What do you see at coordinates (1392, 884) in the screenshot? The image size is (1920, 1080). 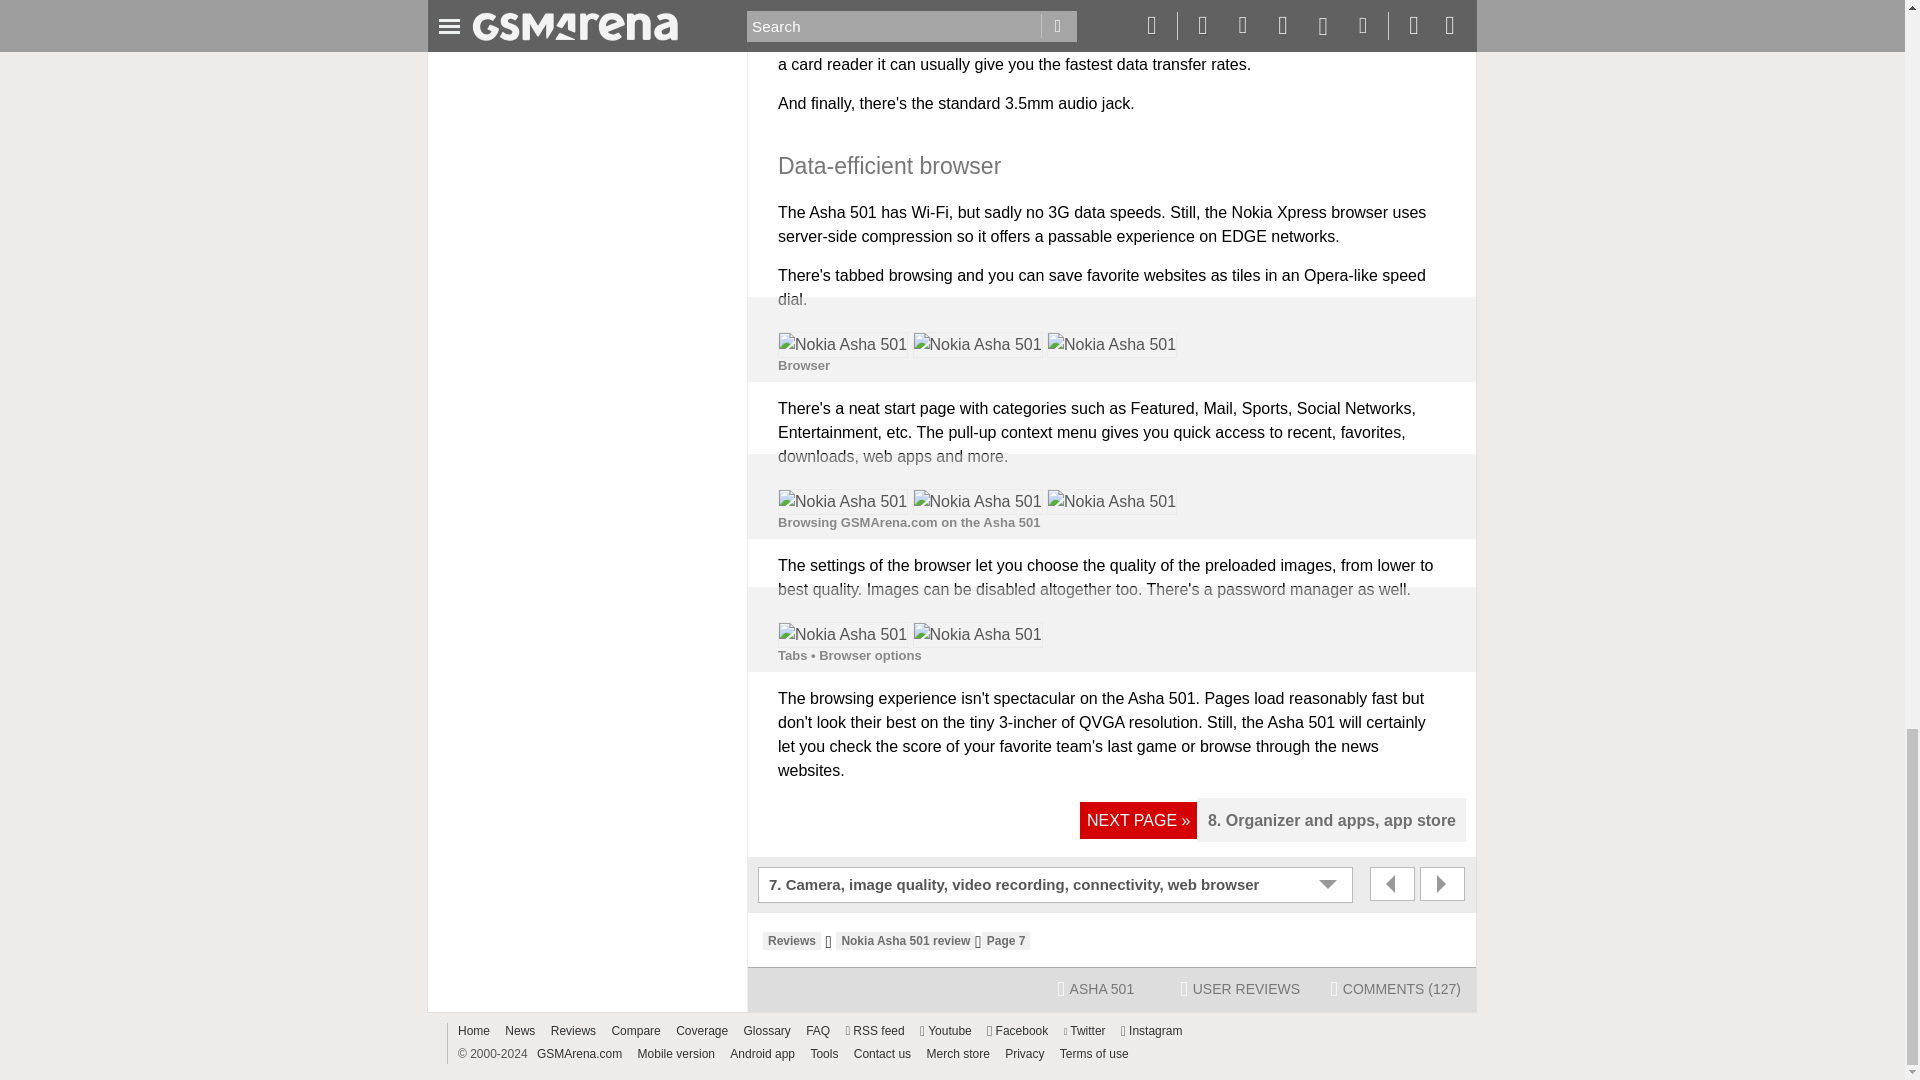 I see `Previous page` at bounding box center [1392, 884].